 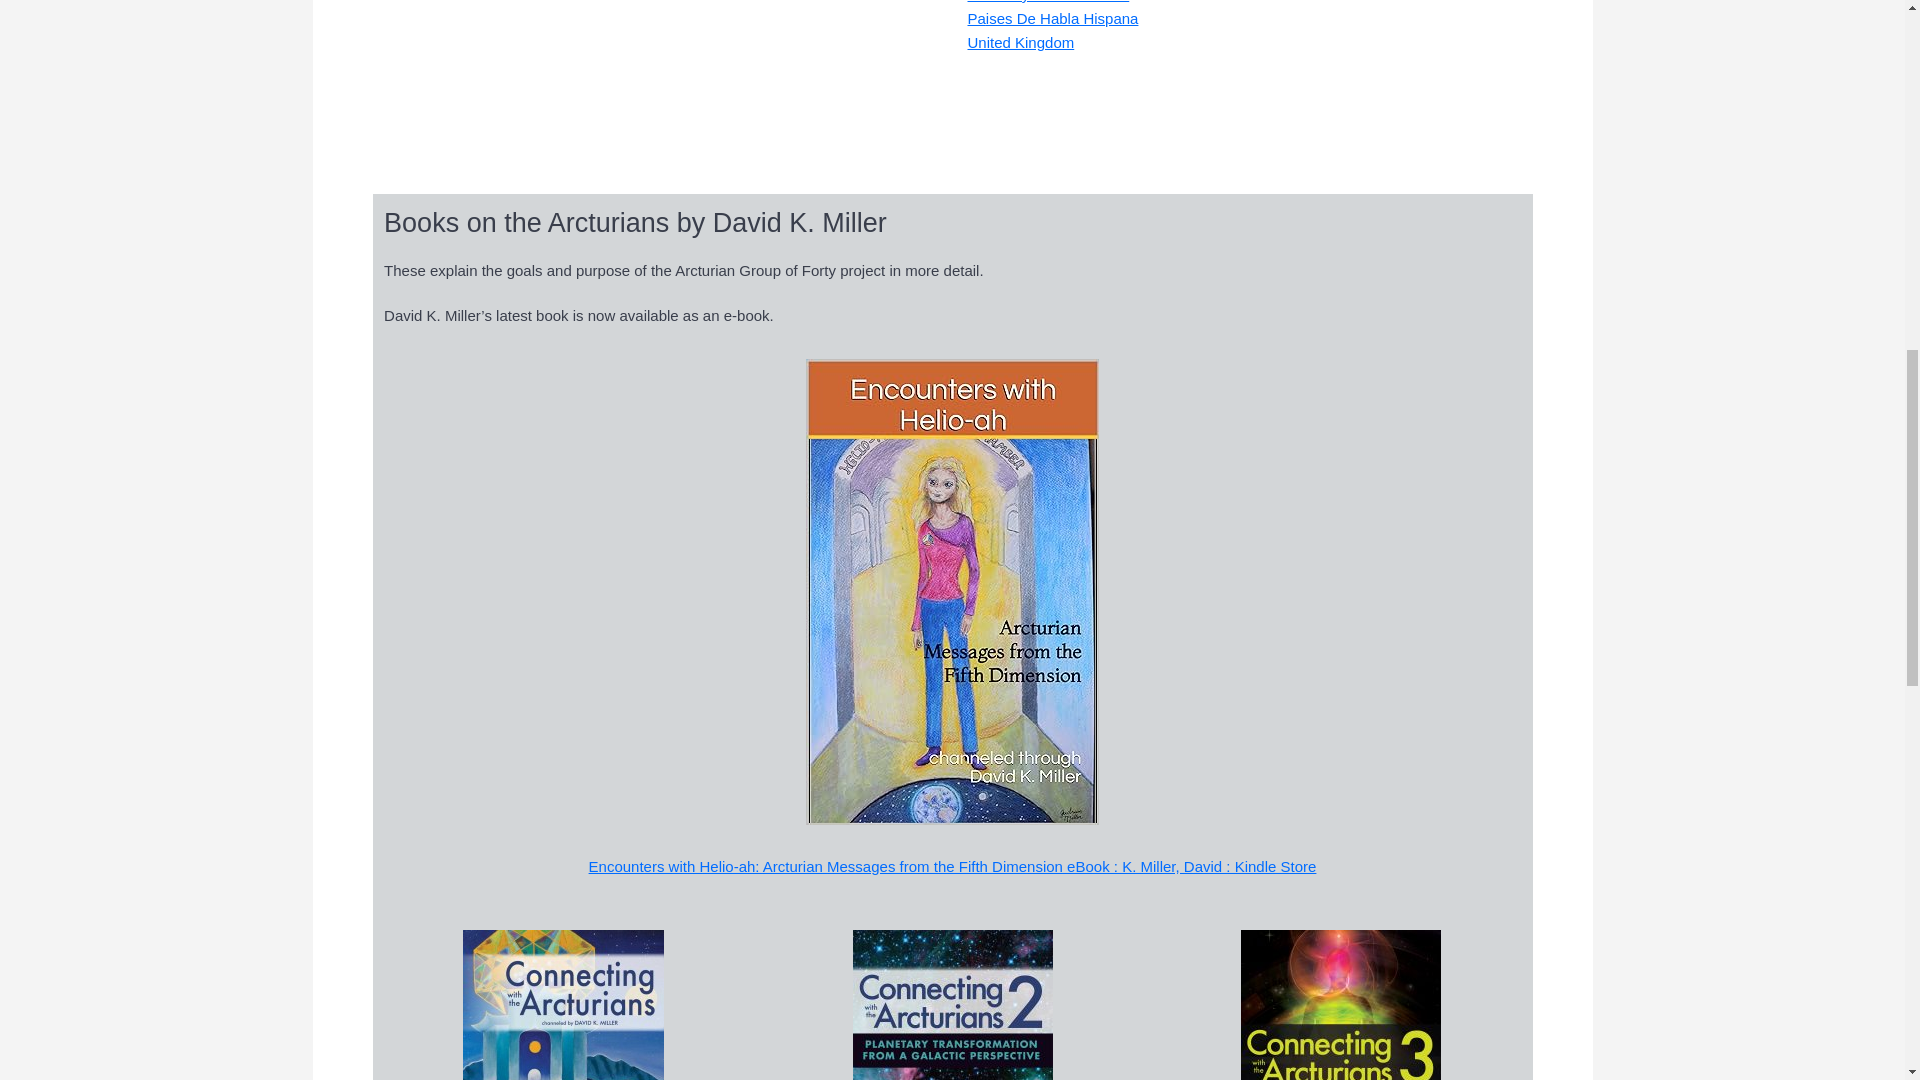 What do you see at coordinates (622, 76) in the screenshot?
I see `Welcome to the Group of Forty Youtube Channel` at bounding box center [622, 76].